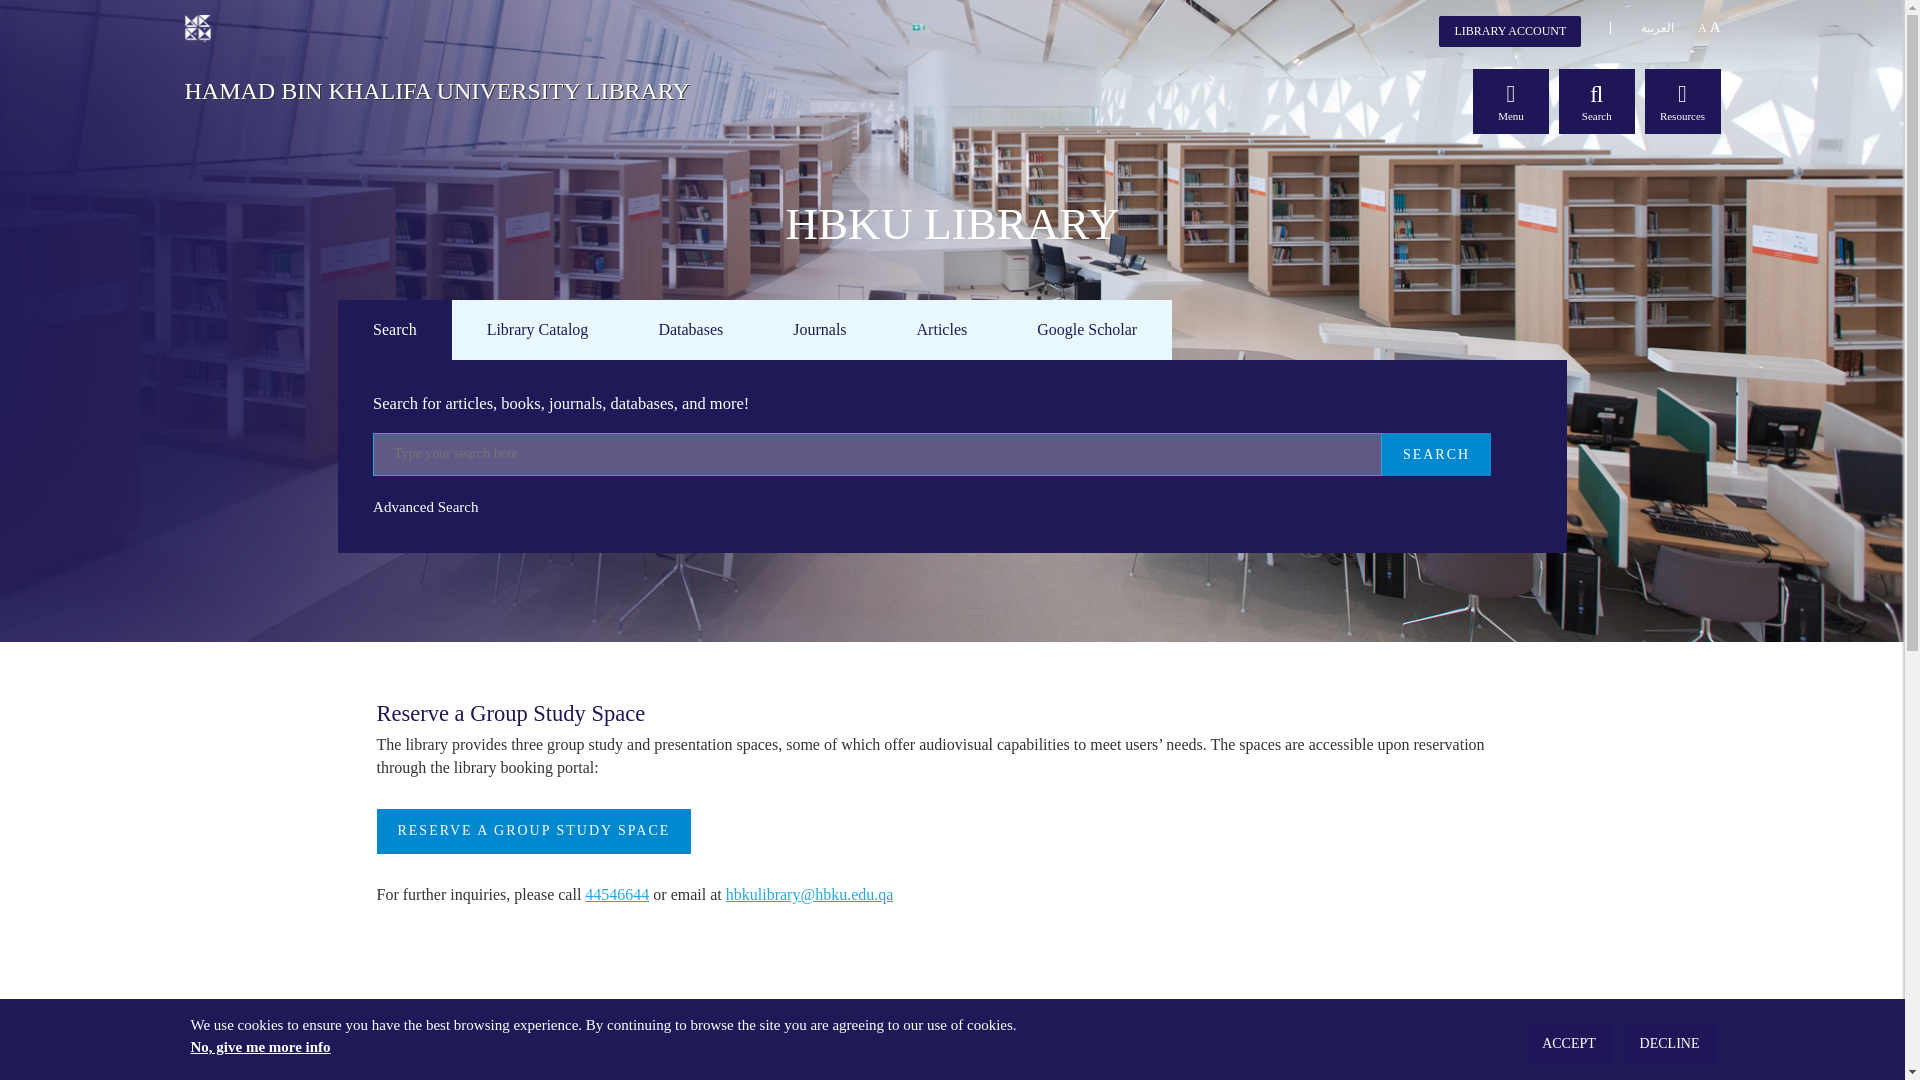 This screenshot has width=1920, height=1080. I want to click on Hamad Bin Khalifa University, so click(196, 26).